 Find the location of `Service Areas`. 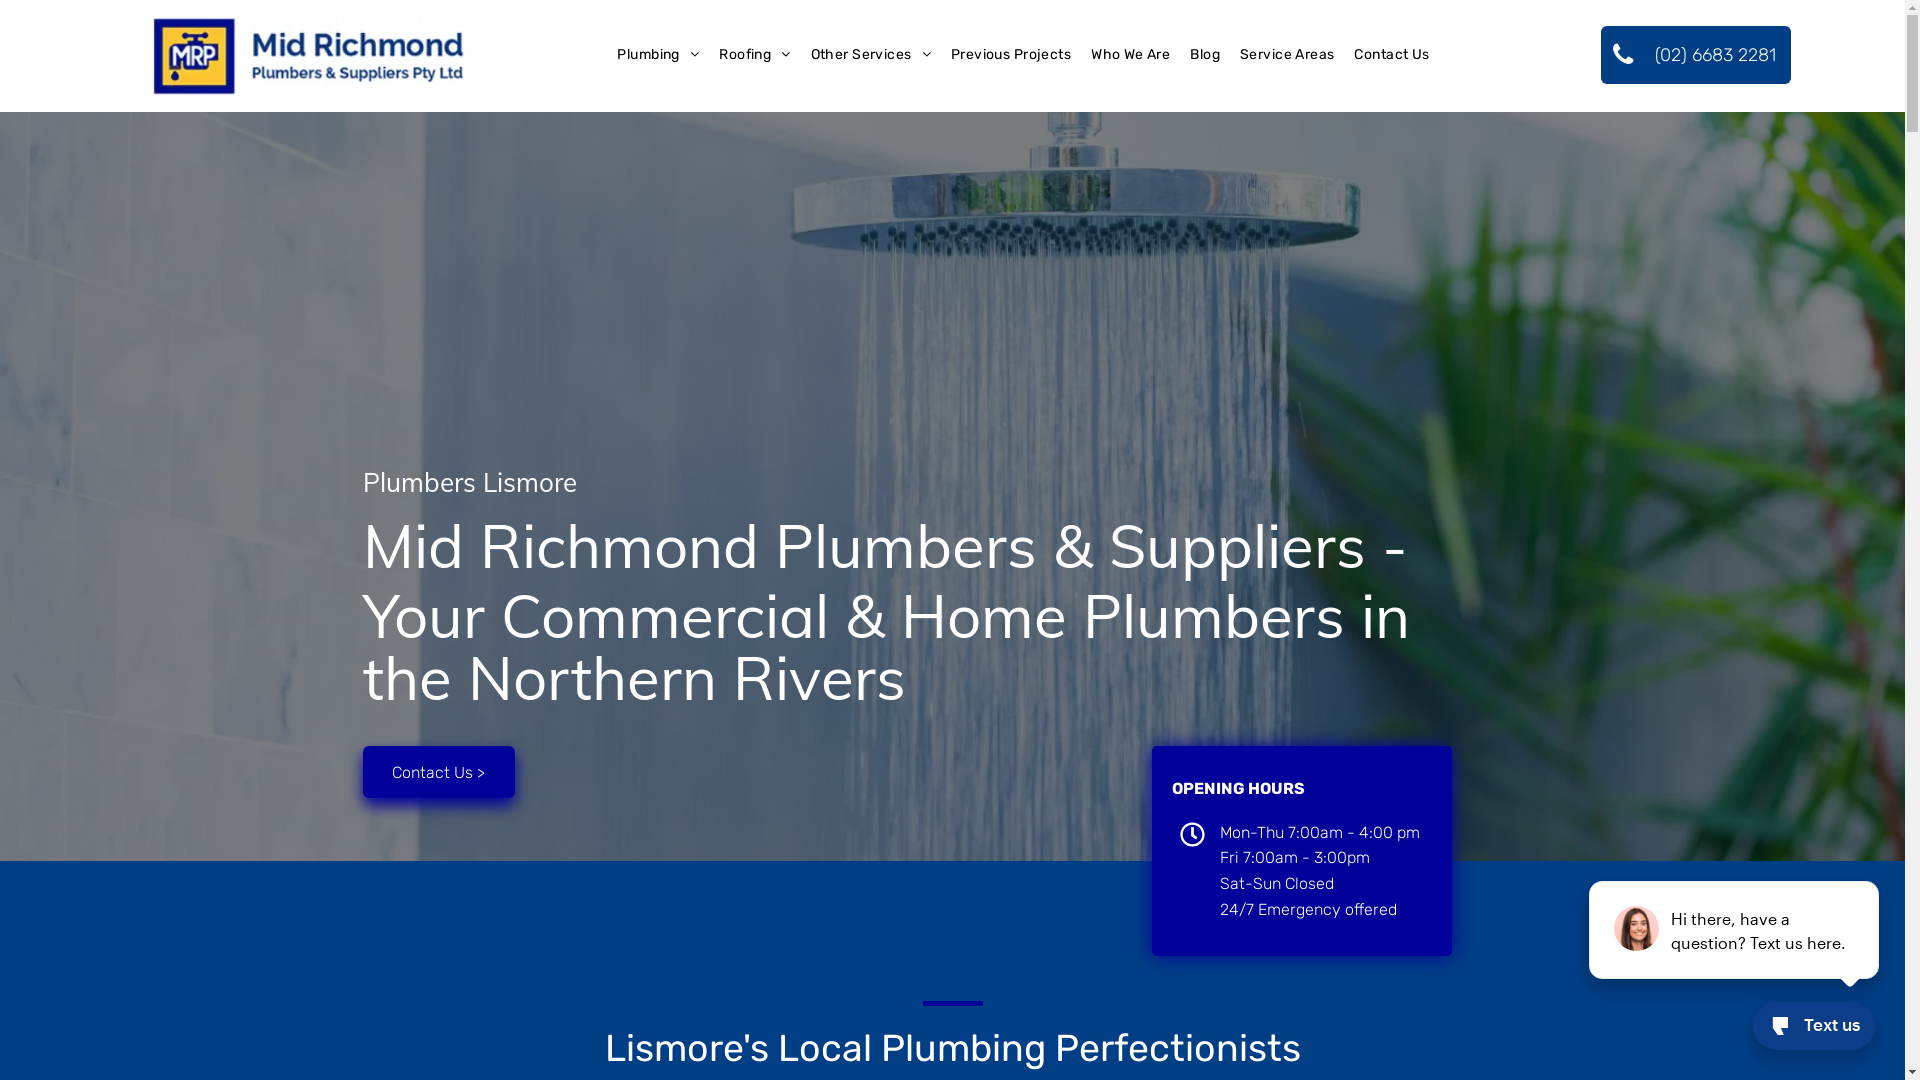

Service Areas is located at coordinates (1287, 56).